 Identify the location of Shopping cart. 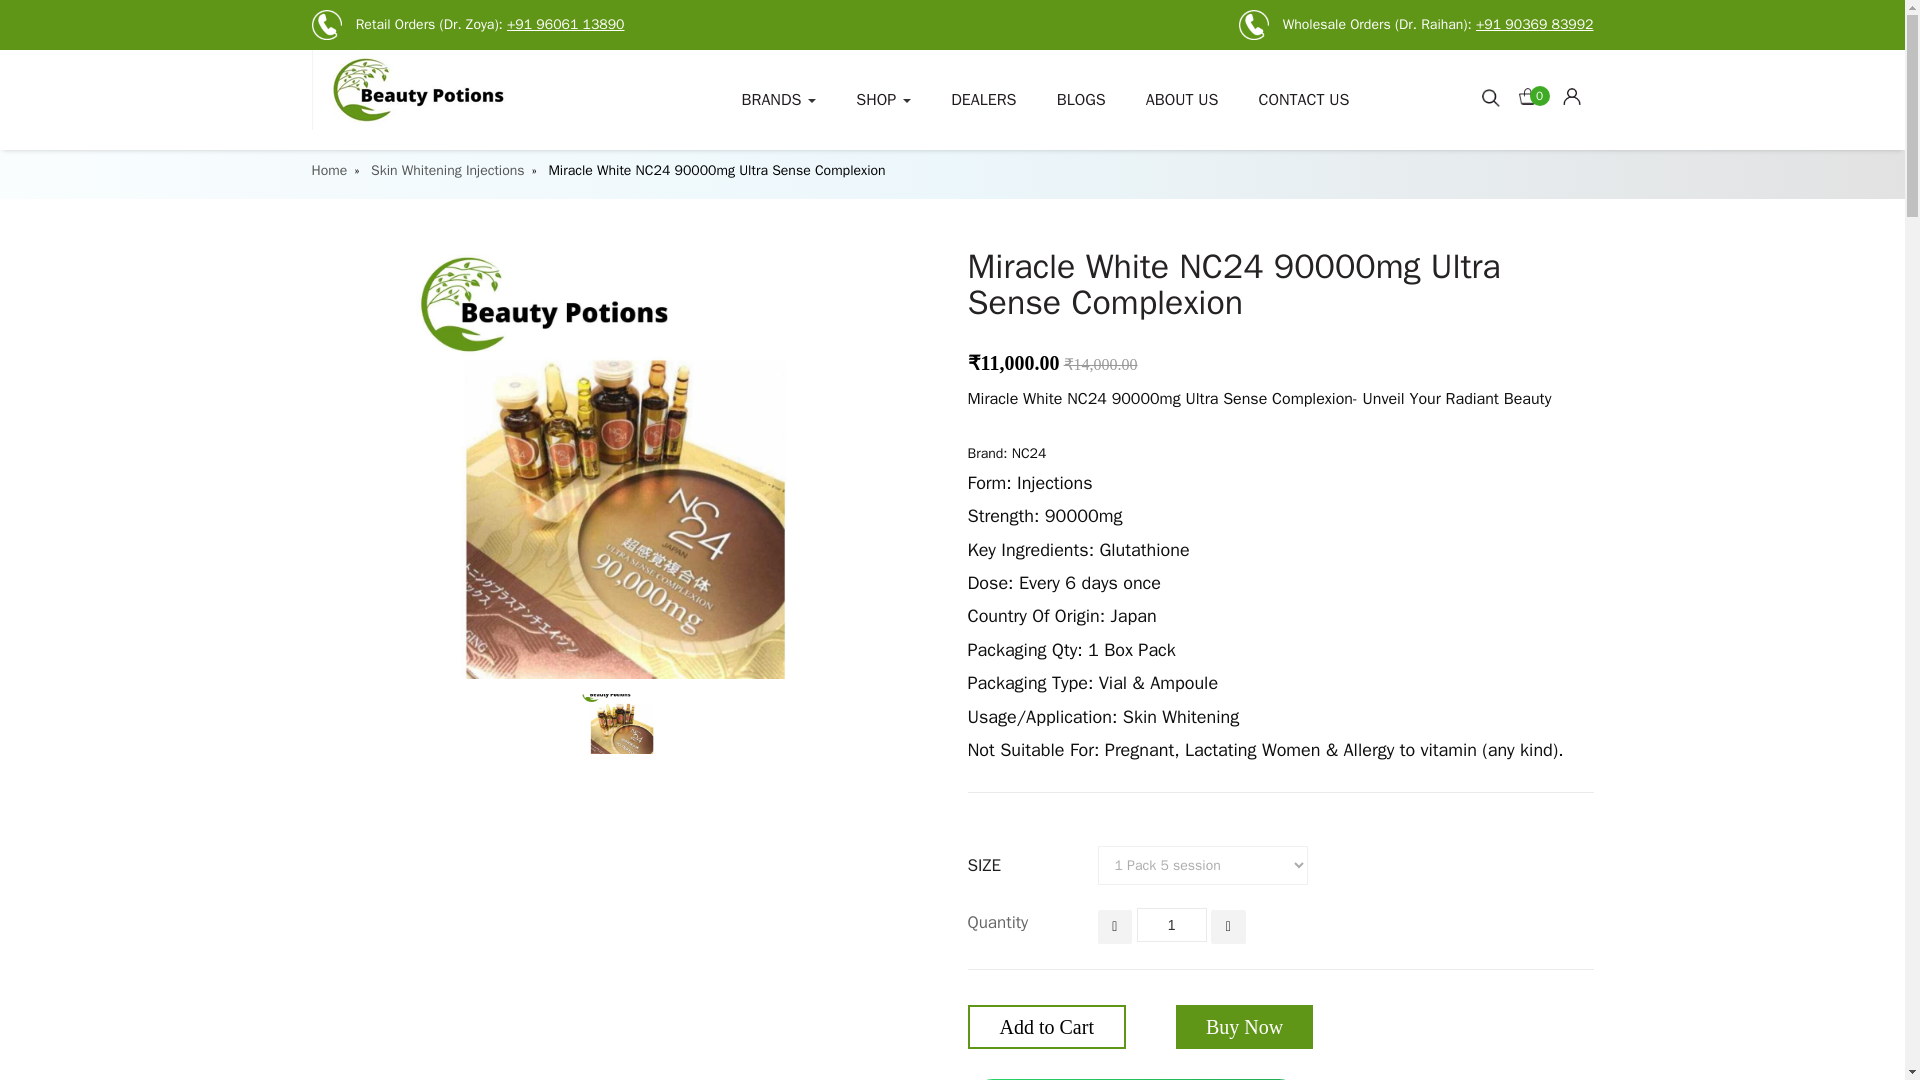
(1534, 92).